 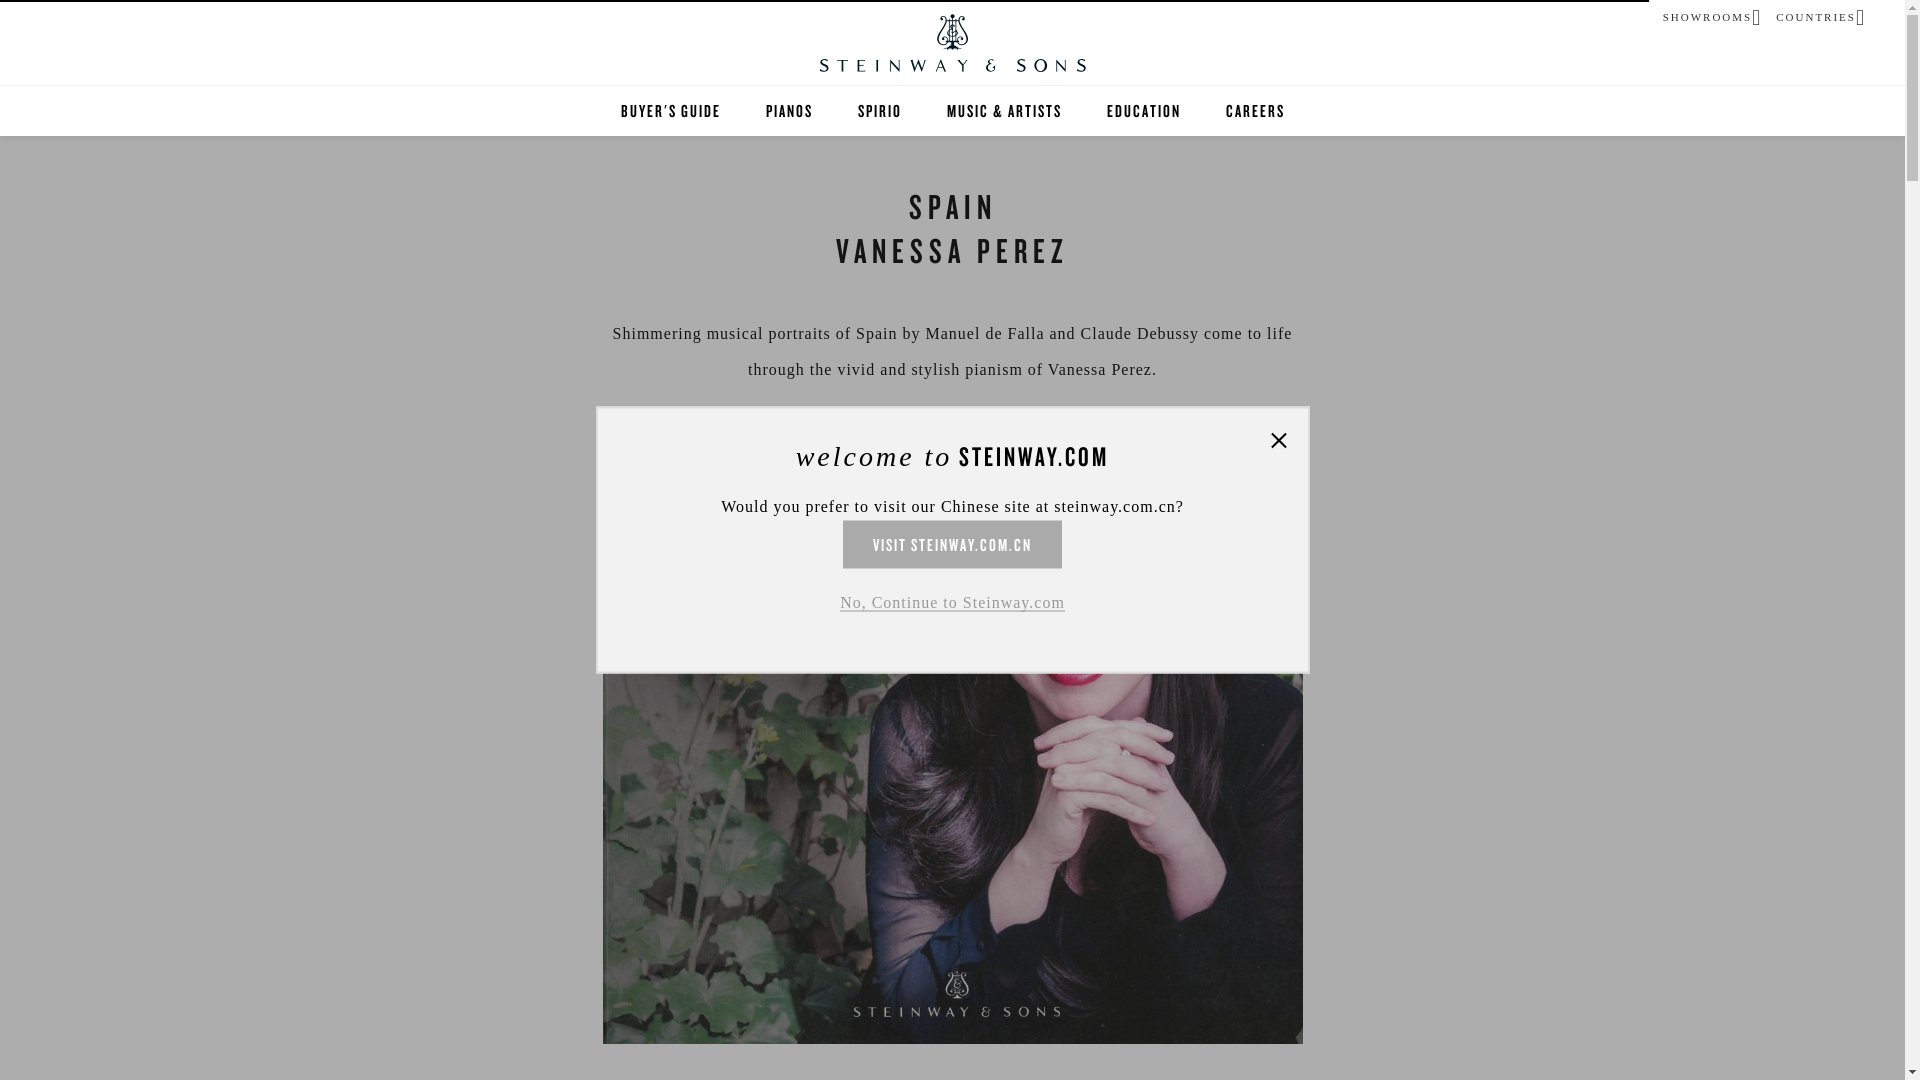 What do you see at coordinates (952, 698) in the screenshot?
I see `Subscribe` at bounding box center [952, 698].